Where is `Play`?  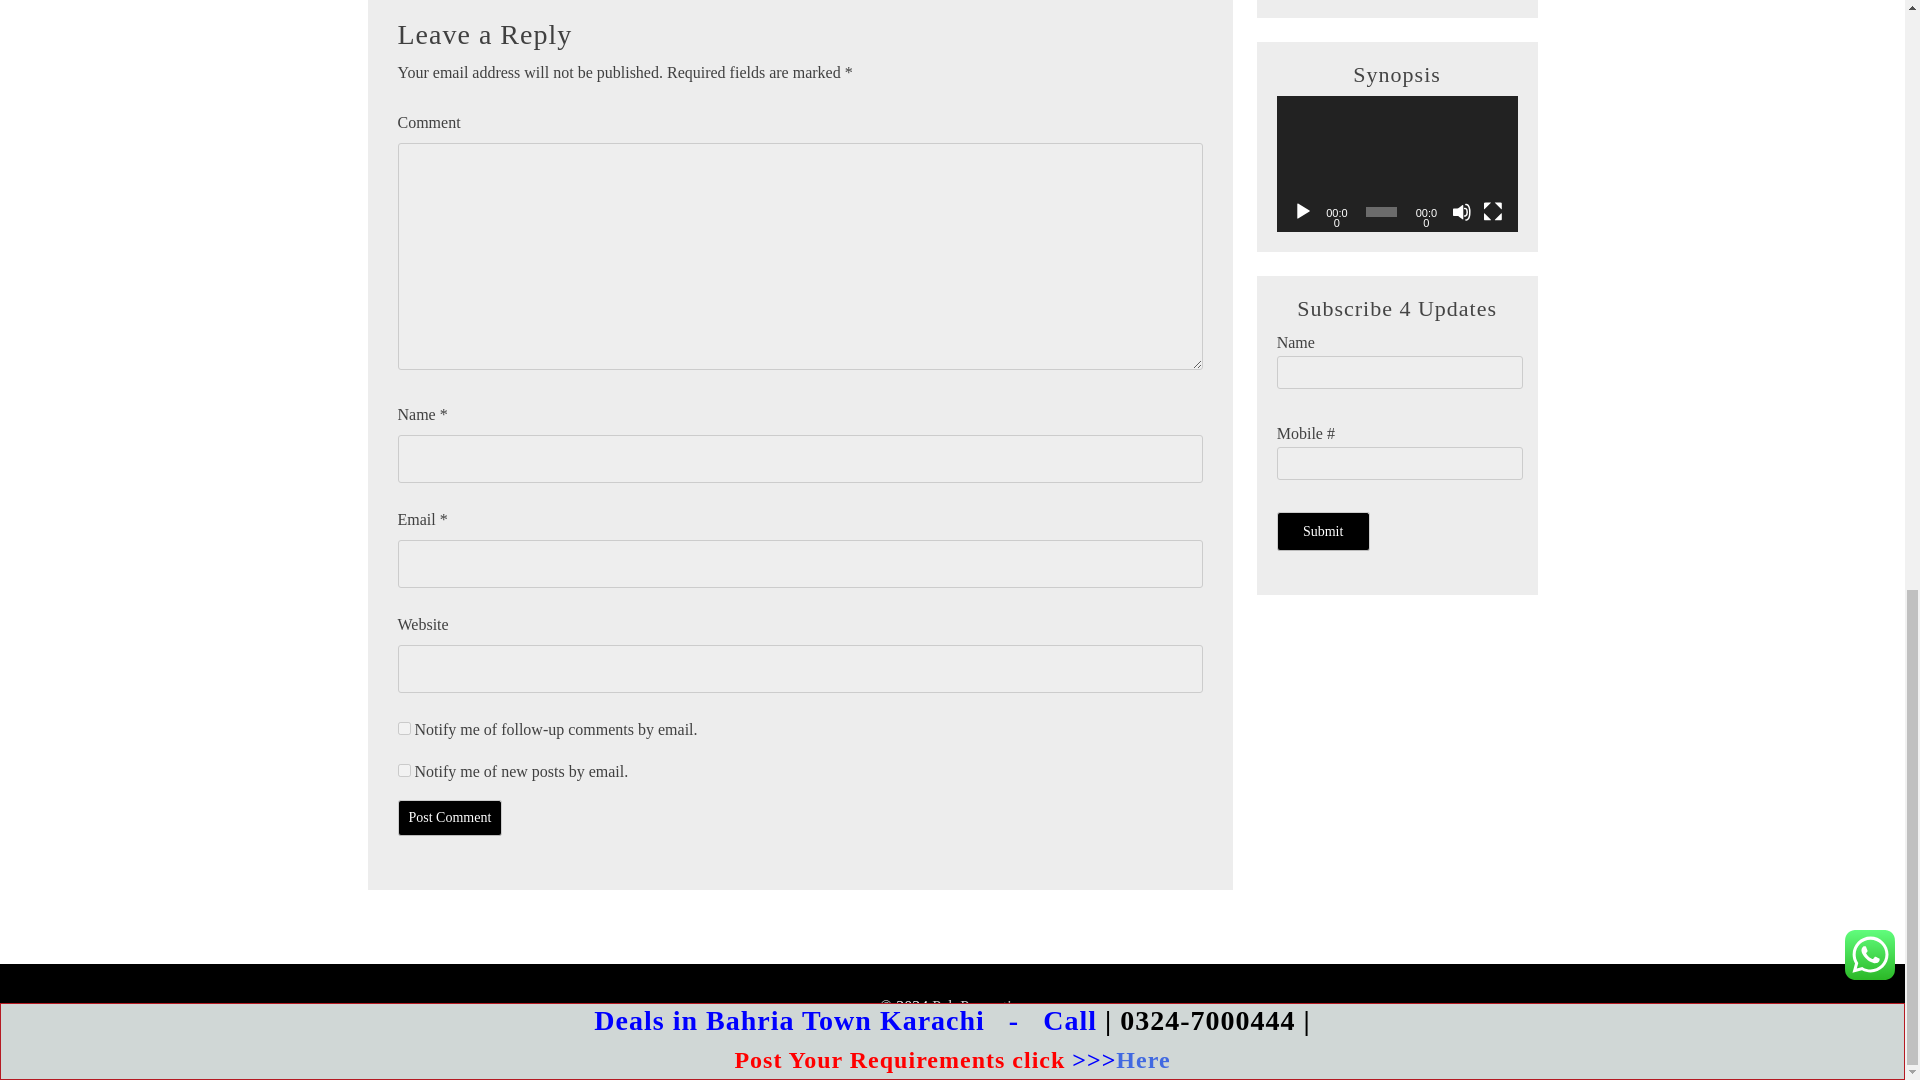 Play is located at coordinates (1302, 212).